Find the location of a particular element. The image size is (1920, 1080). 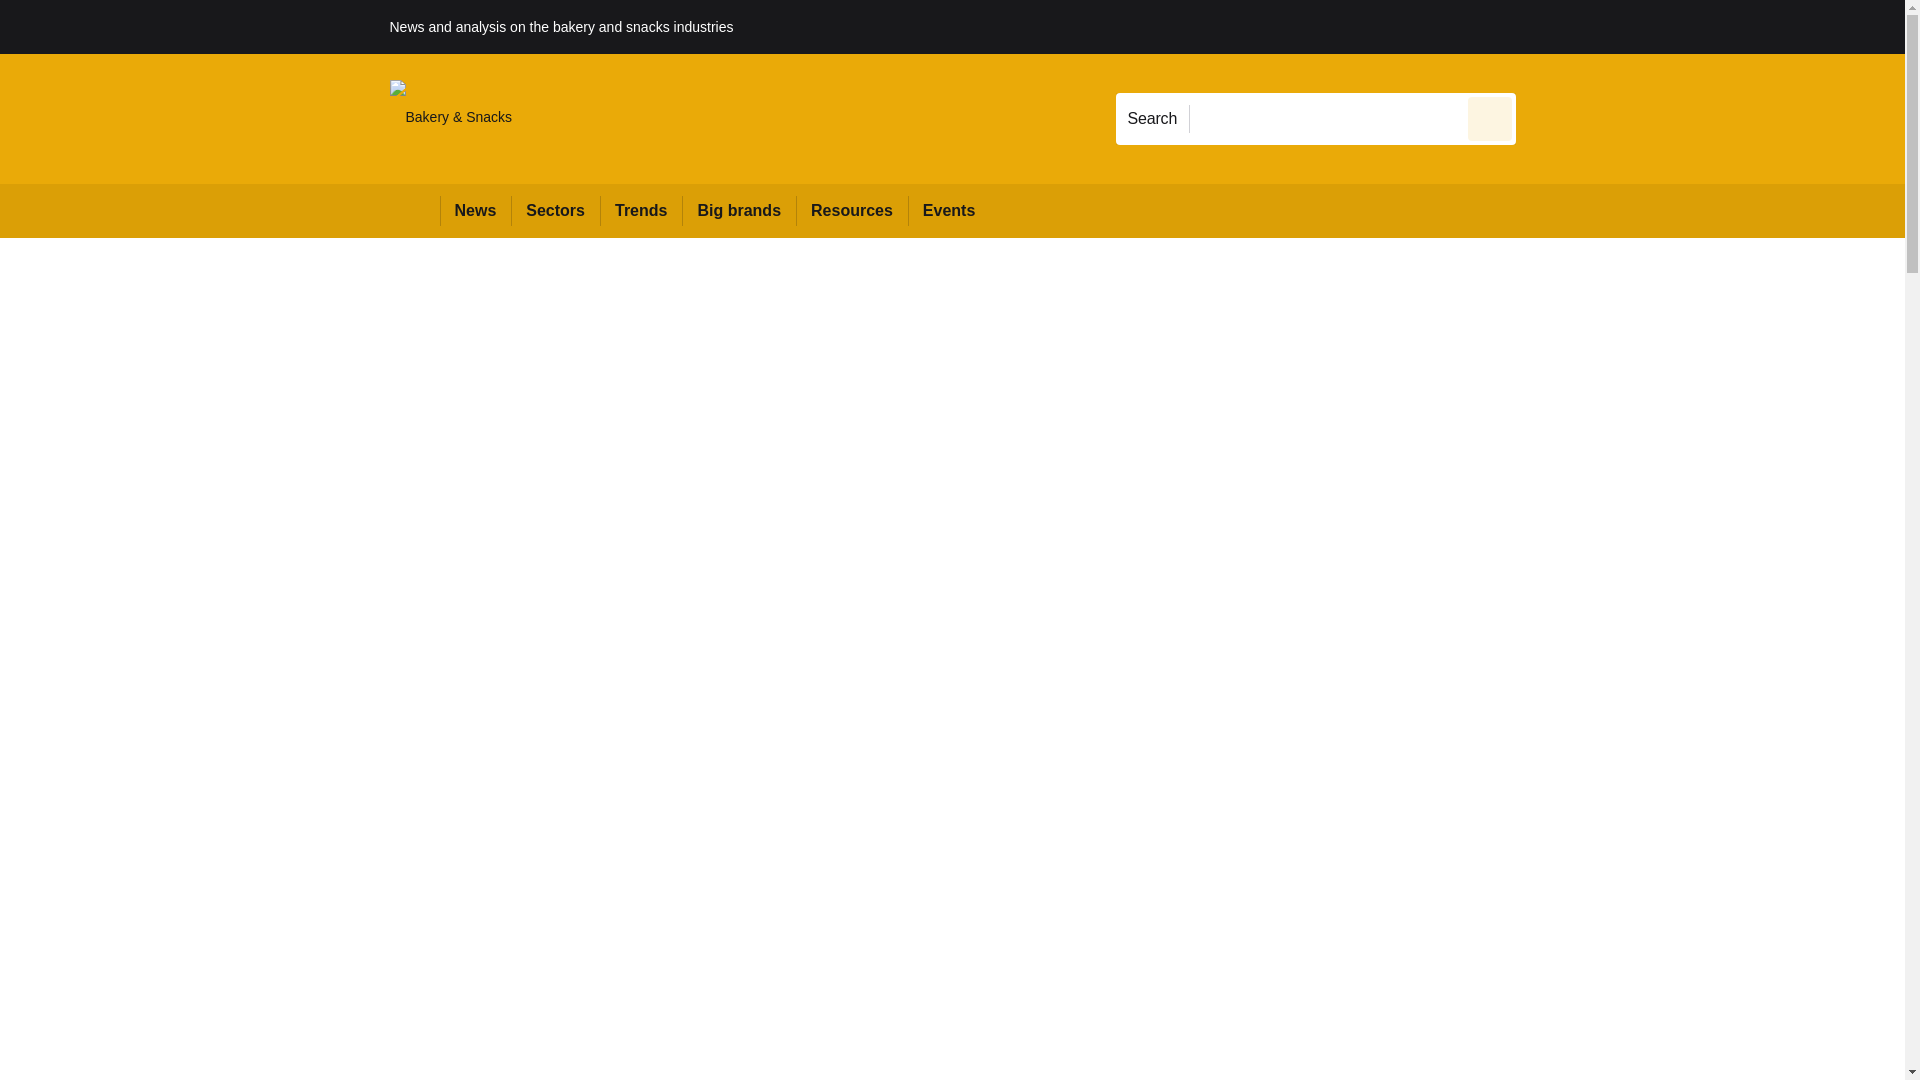

Sign out is located at coordinates (1549, 26).